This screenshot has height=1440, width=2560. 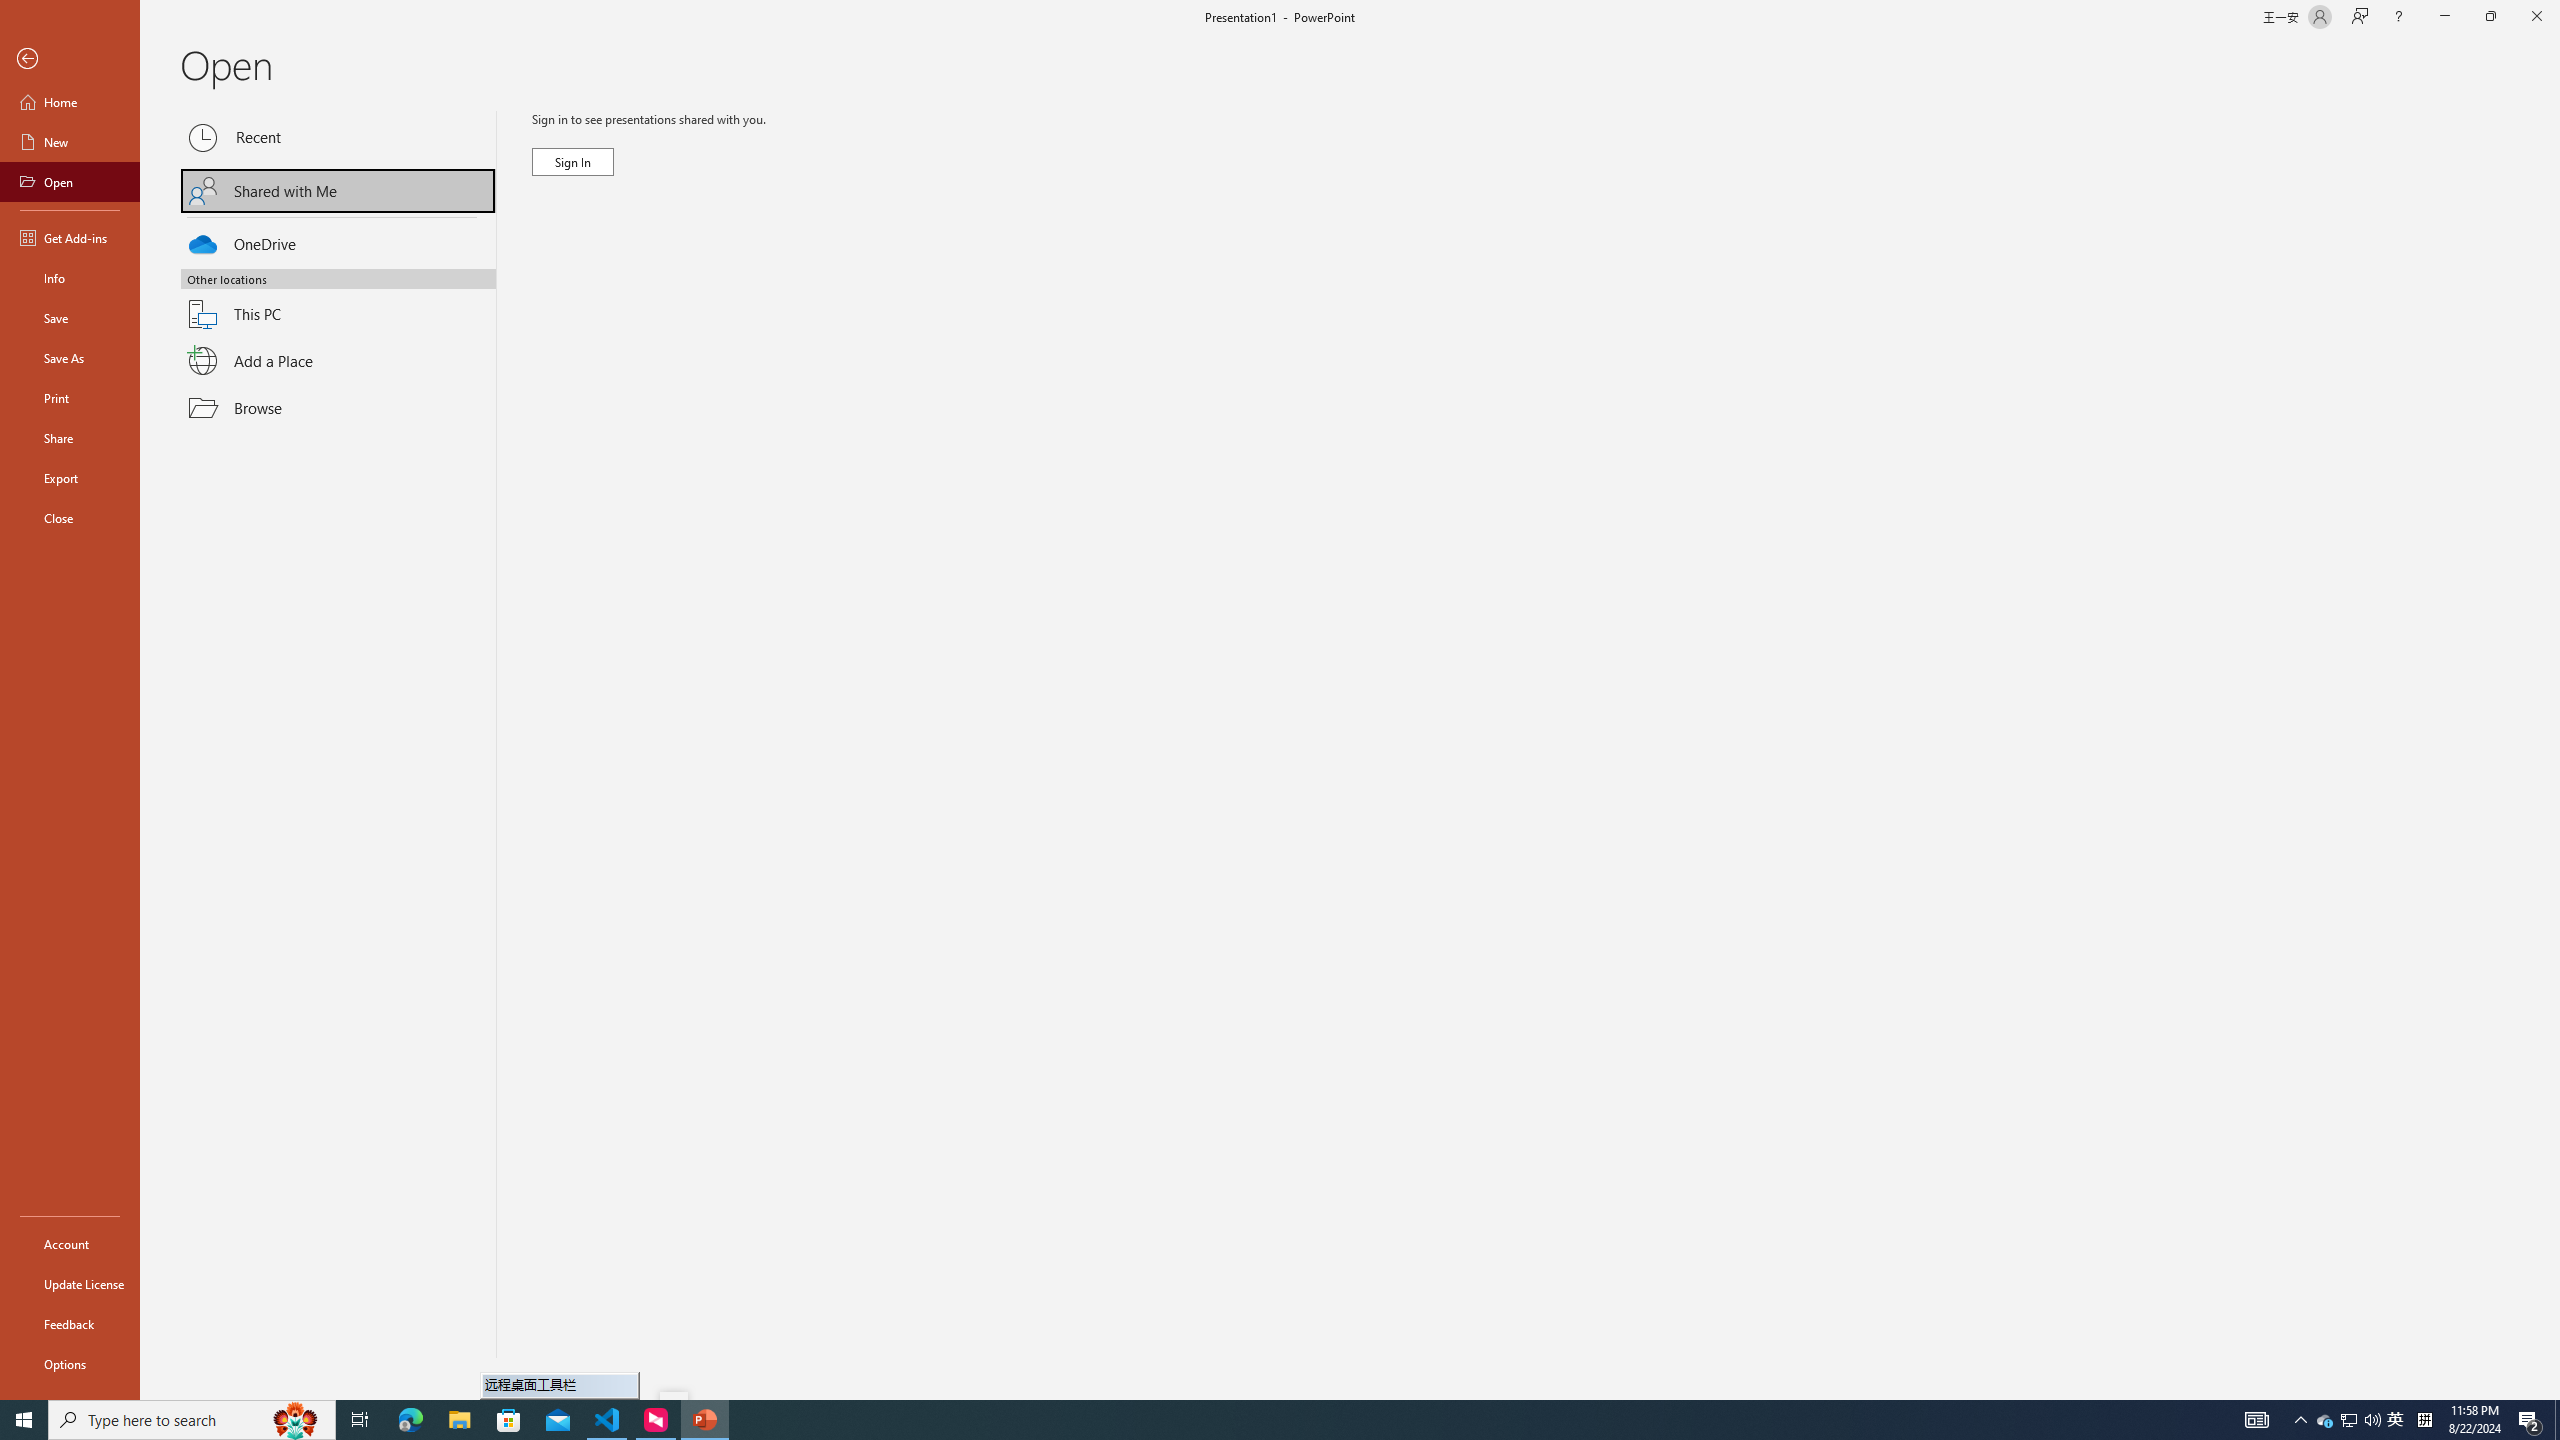 What do you see at coordinates (70, 1324) in the screenshot?
I see `Feedback` at bounding box center [70, 1324].